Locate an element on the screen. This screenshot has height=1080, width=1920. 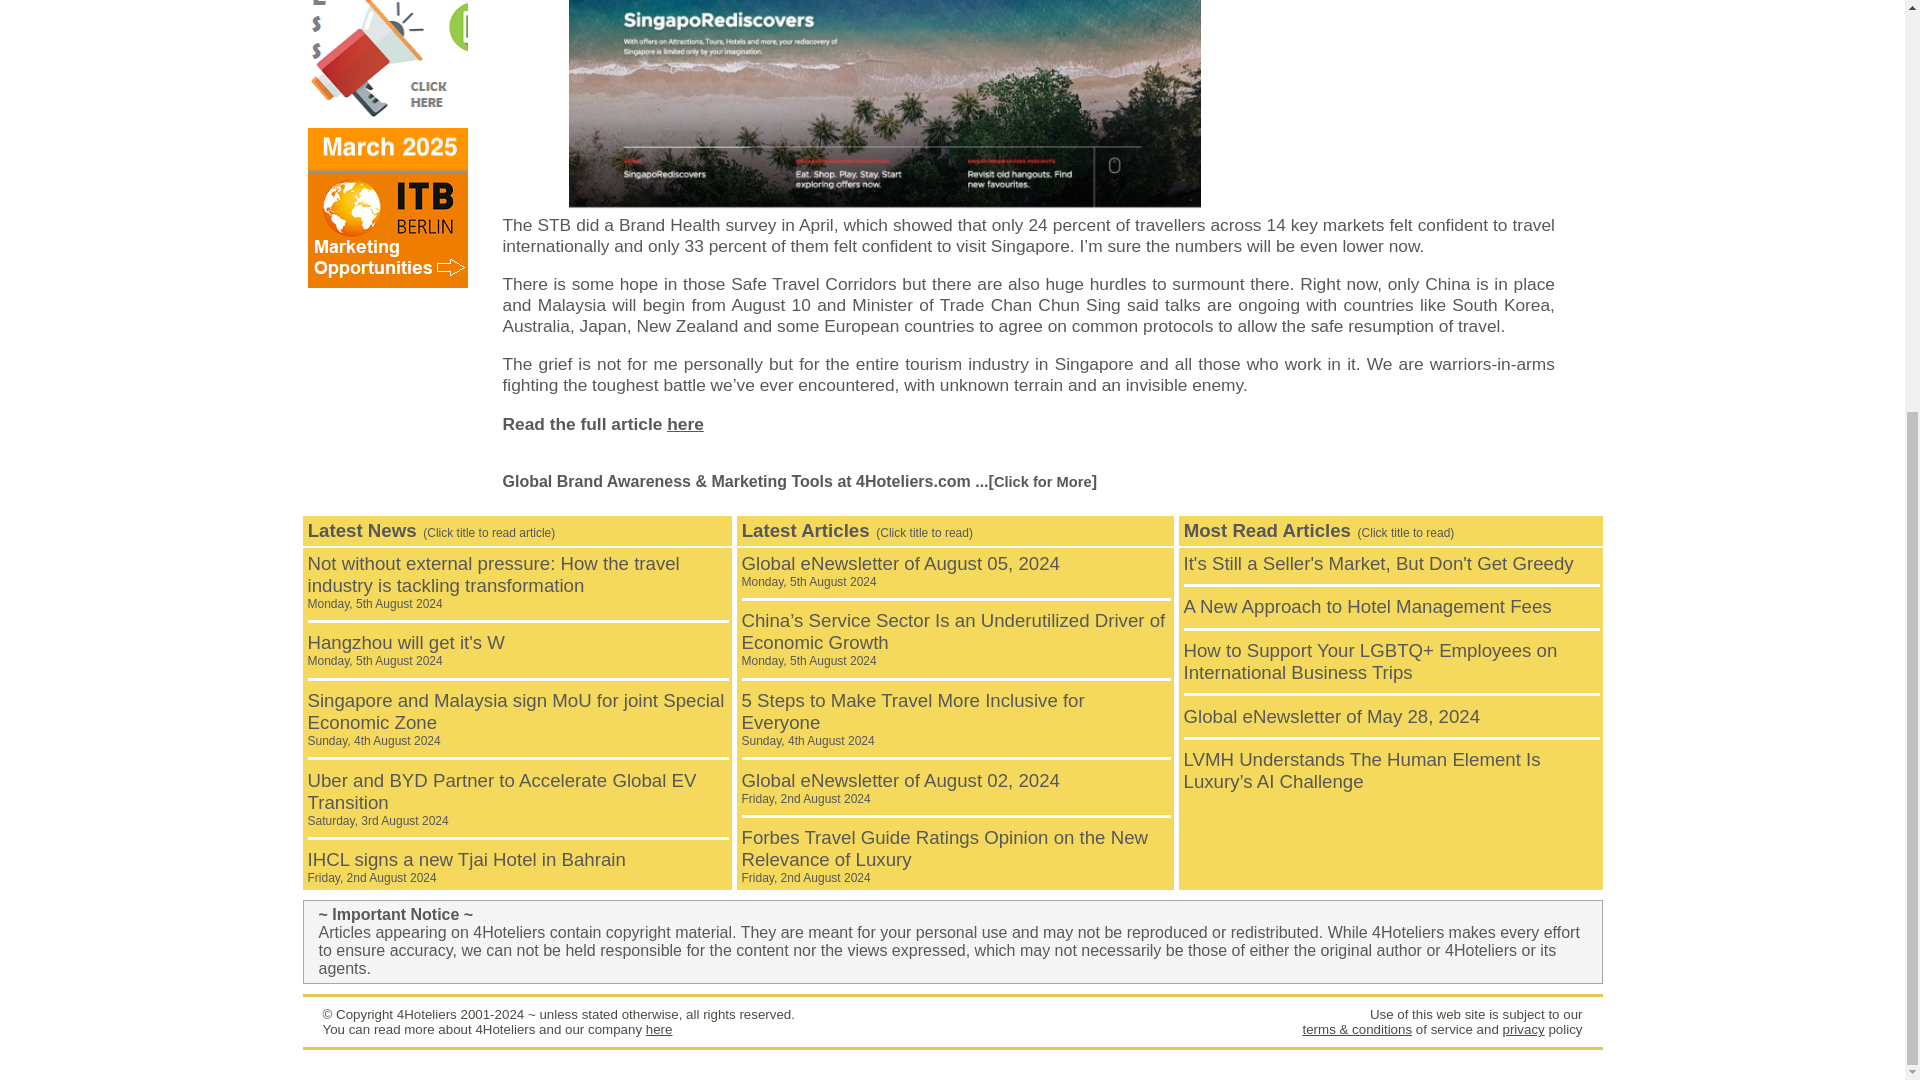
Read the full article here is located at coordinates (1522, 1028).